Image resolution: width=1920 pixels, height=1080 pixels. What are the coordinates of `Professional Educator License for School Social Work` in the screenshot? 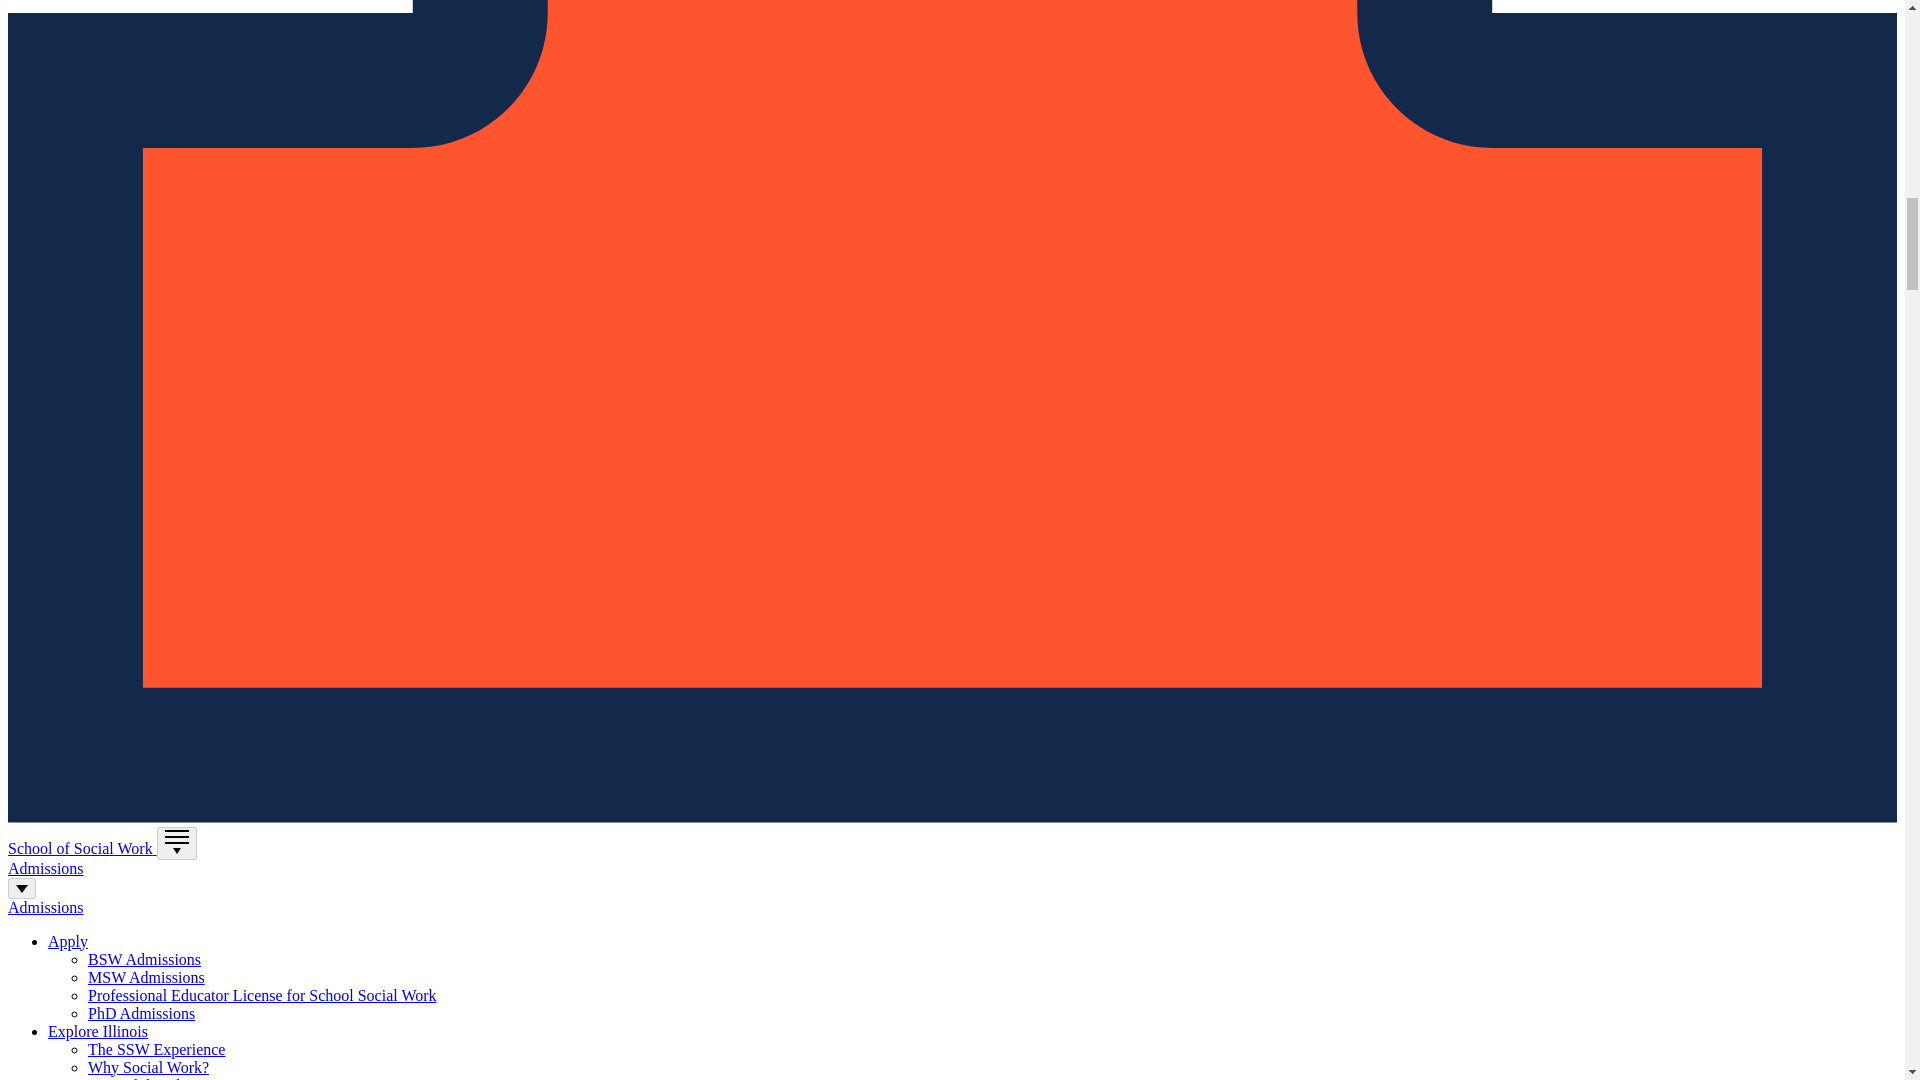 It's located at (262, 996).